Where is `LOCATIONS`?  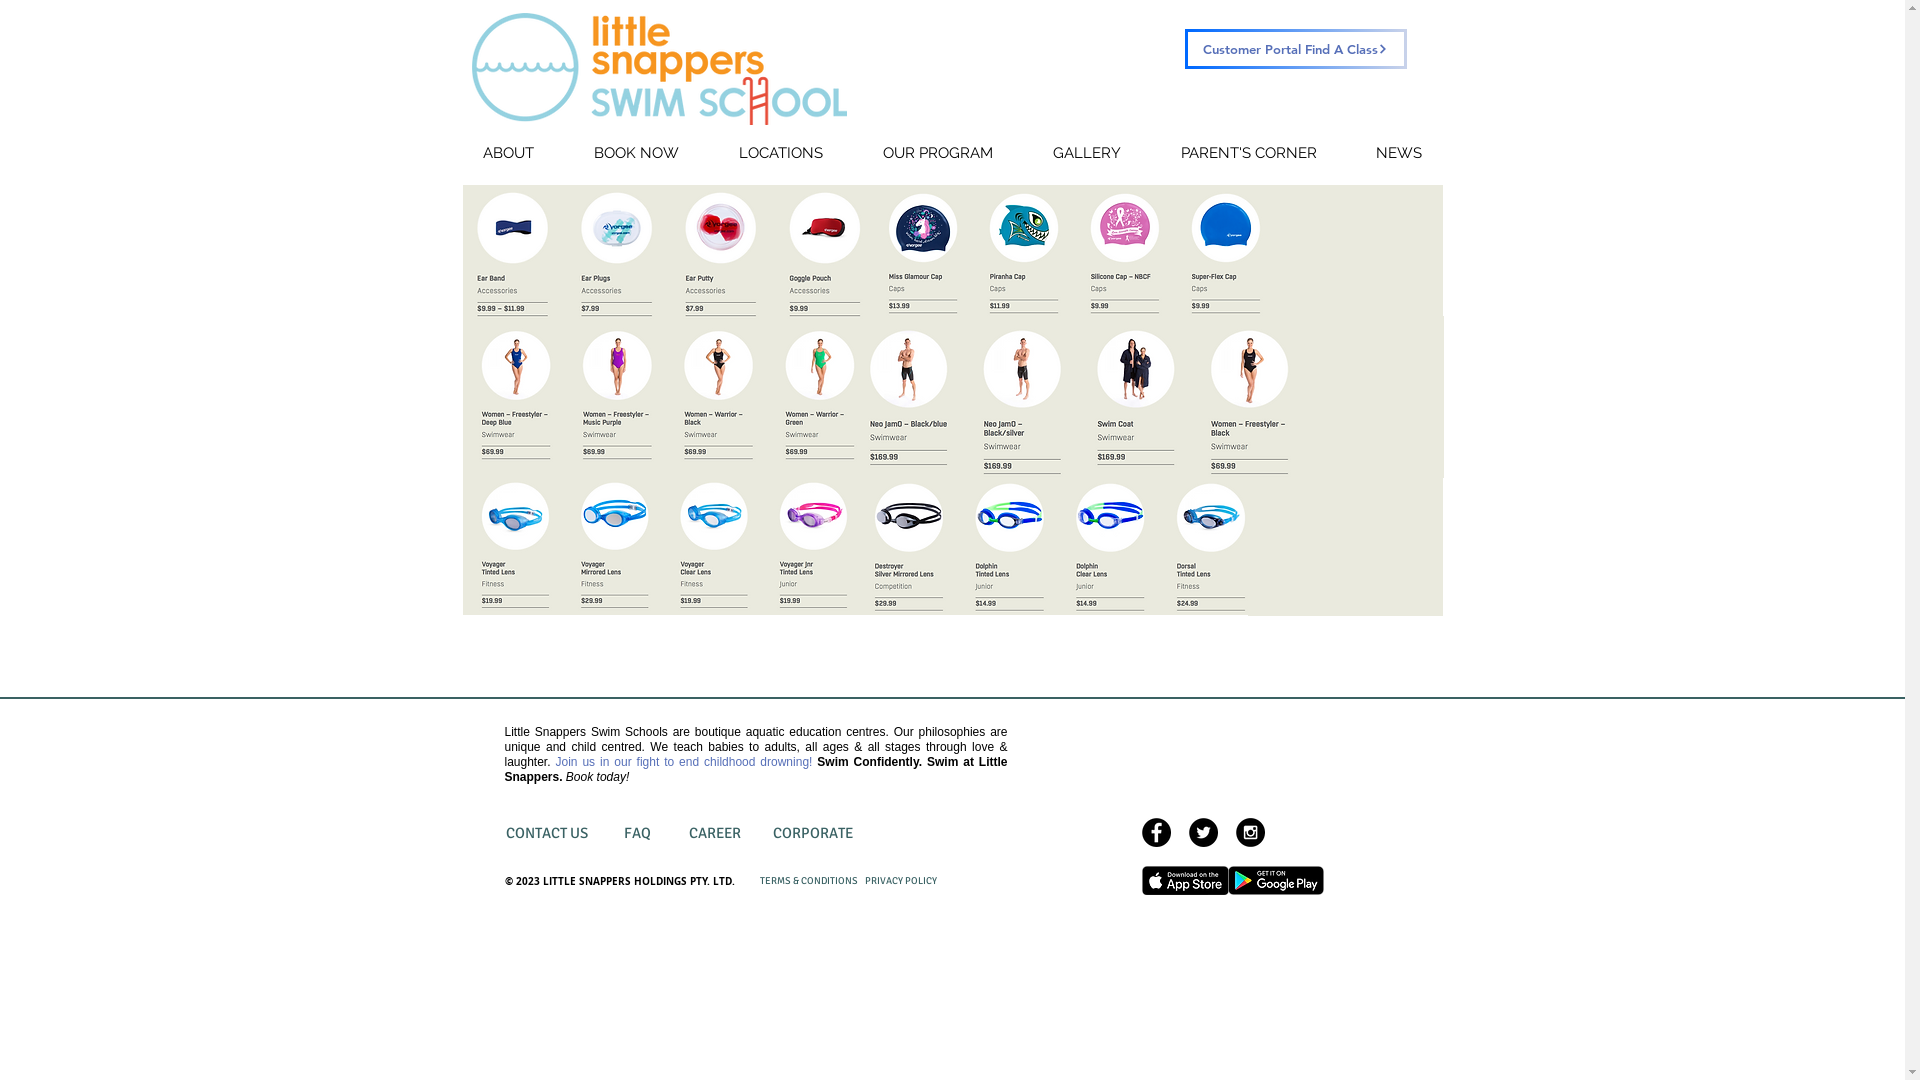 LOCATIONS is located at coordinates (780, 154).